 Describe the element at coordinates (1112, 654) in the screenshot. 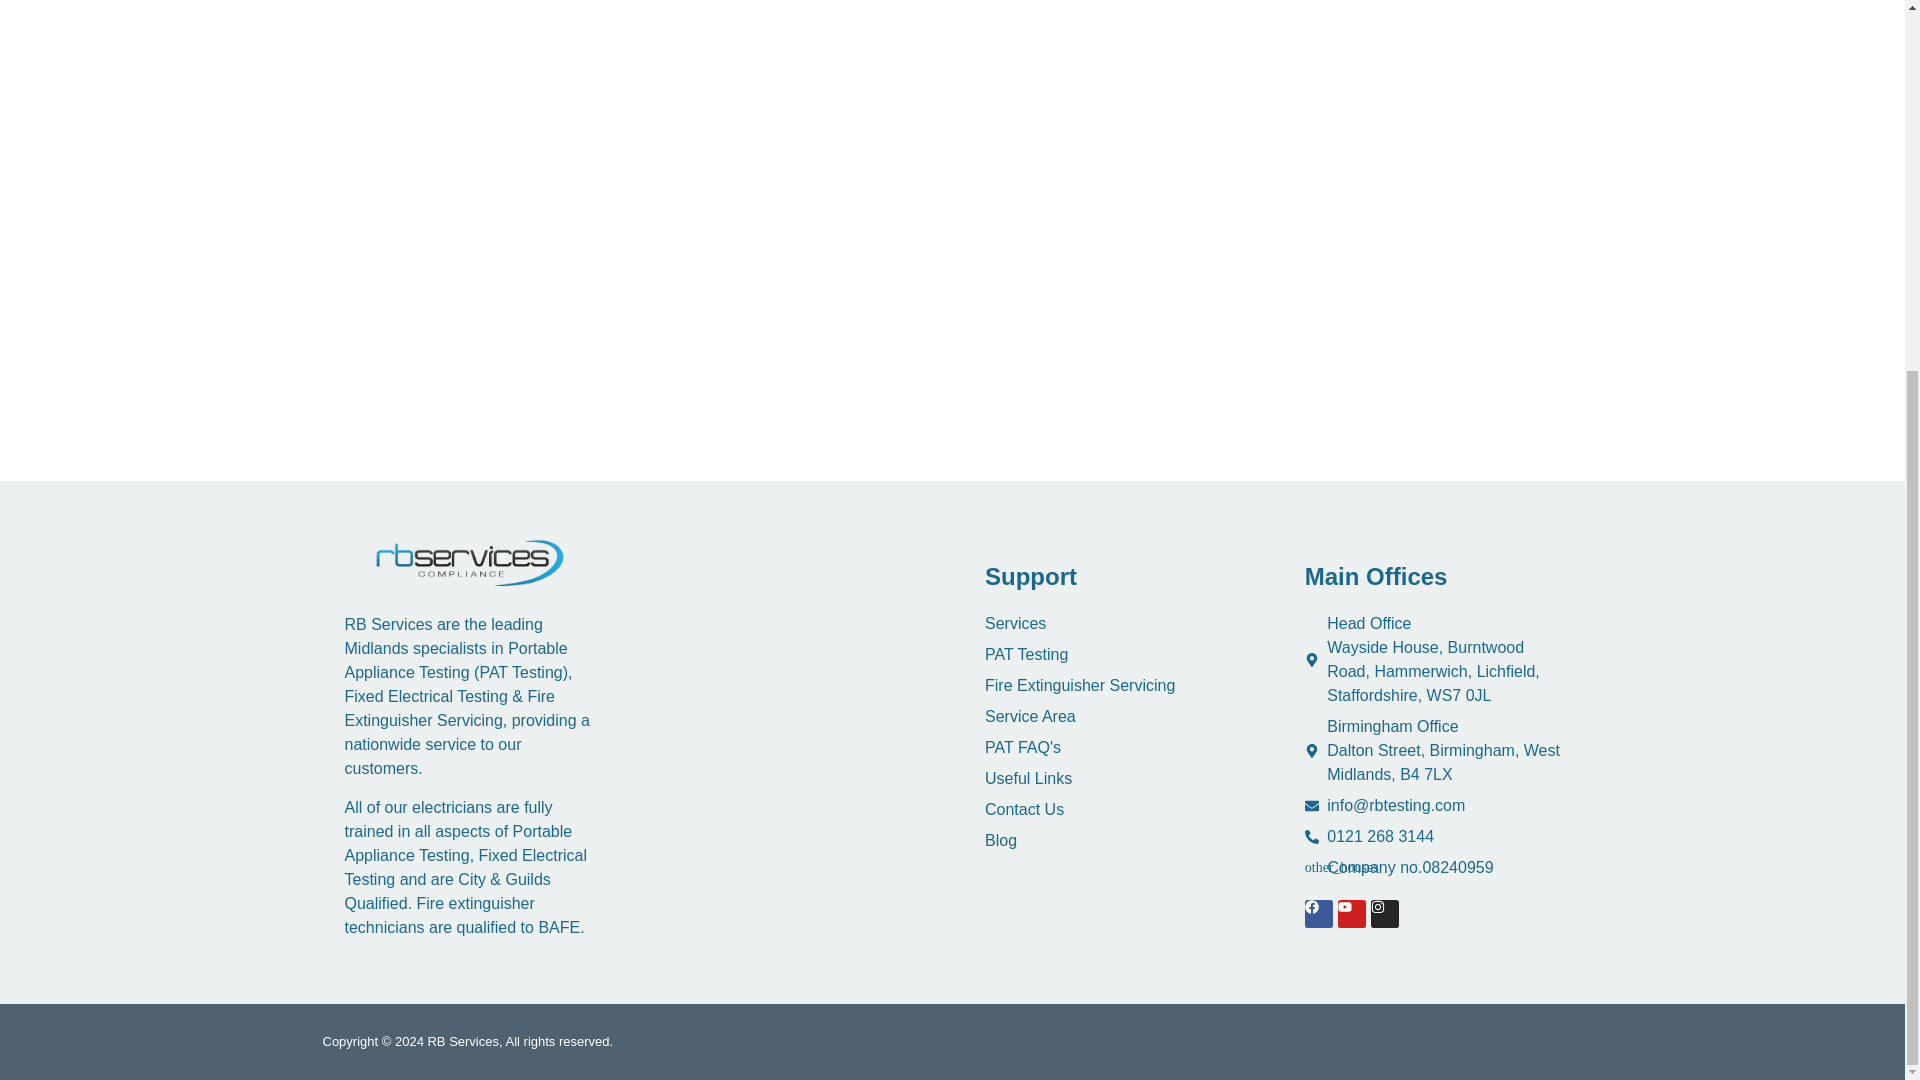

I see `PAT Testing` at that location.